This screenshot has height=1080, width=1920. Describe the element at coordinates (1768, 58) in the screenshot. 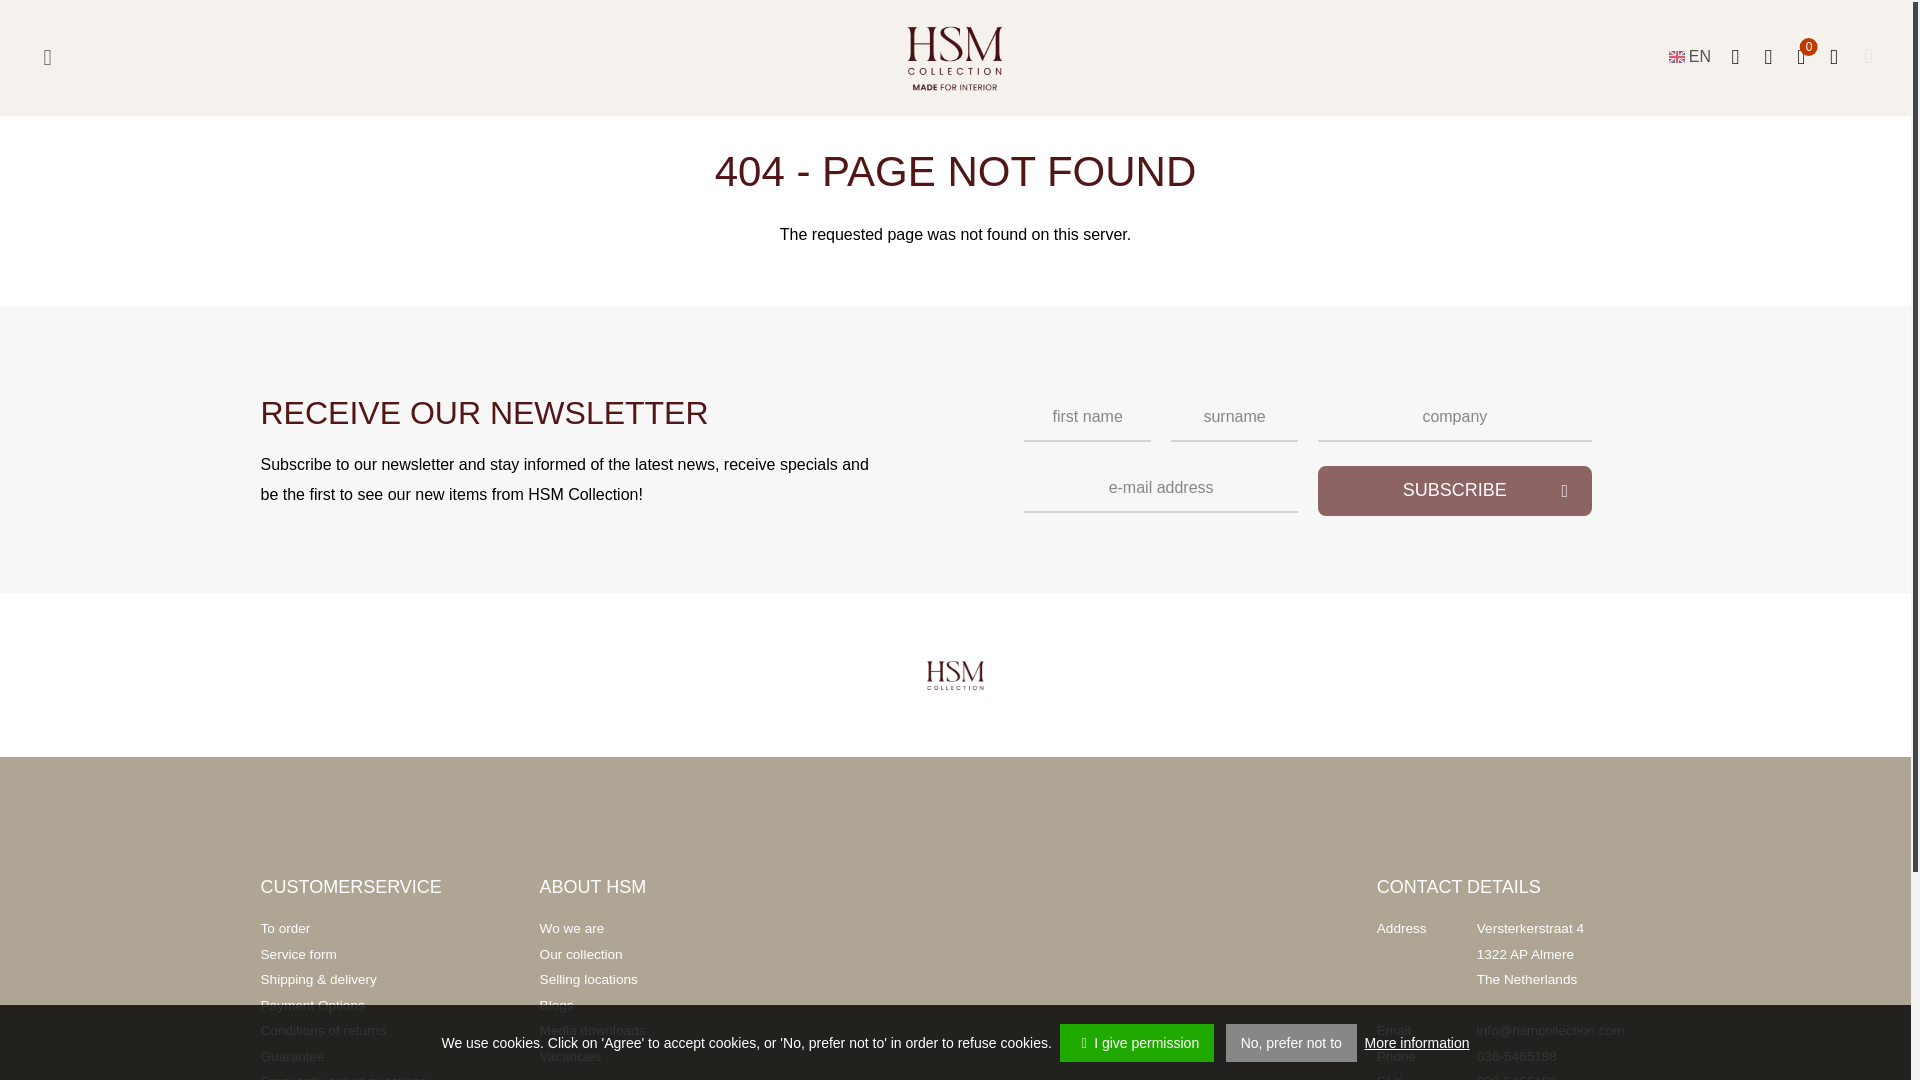

I see `Wishlist` at that location.